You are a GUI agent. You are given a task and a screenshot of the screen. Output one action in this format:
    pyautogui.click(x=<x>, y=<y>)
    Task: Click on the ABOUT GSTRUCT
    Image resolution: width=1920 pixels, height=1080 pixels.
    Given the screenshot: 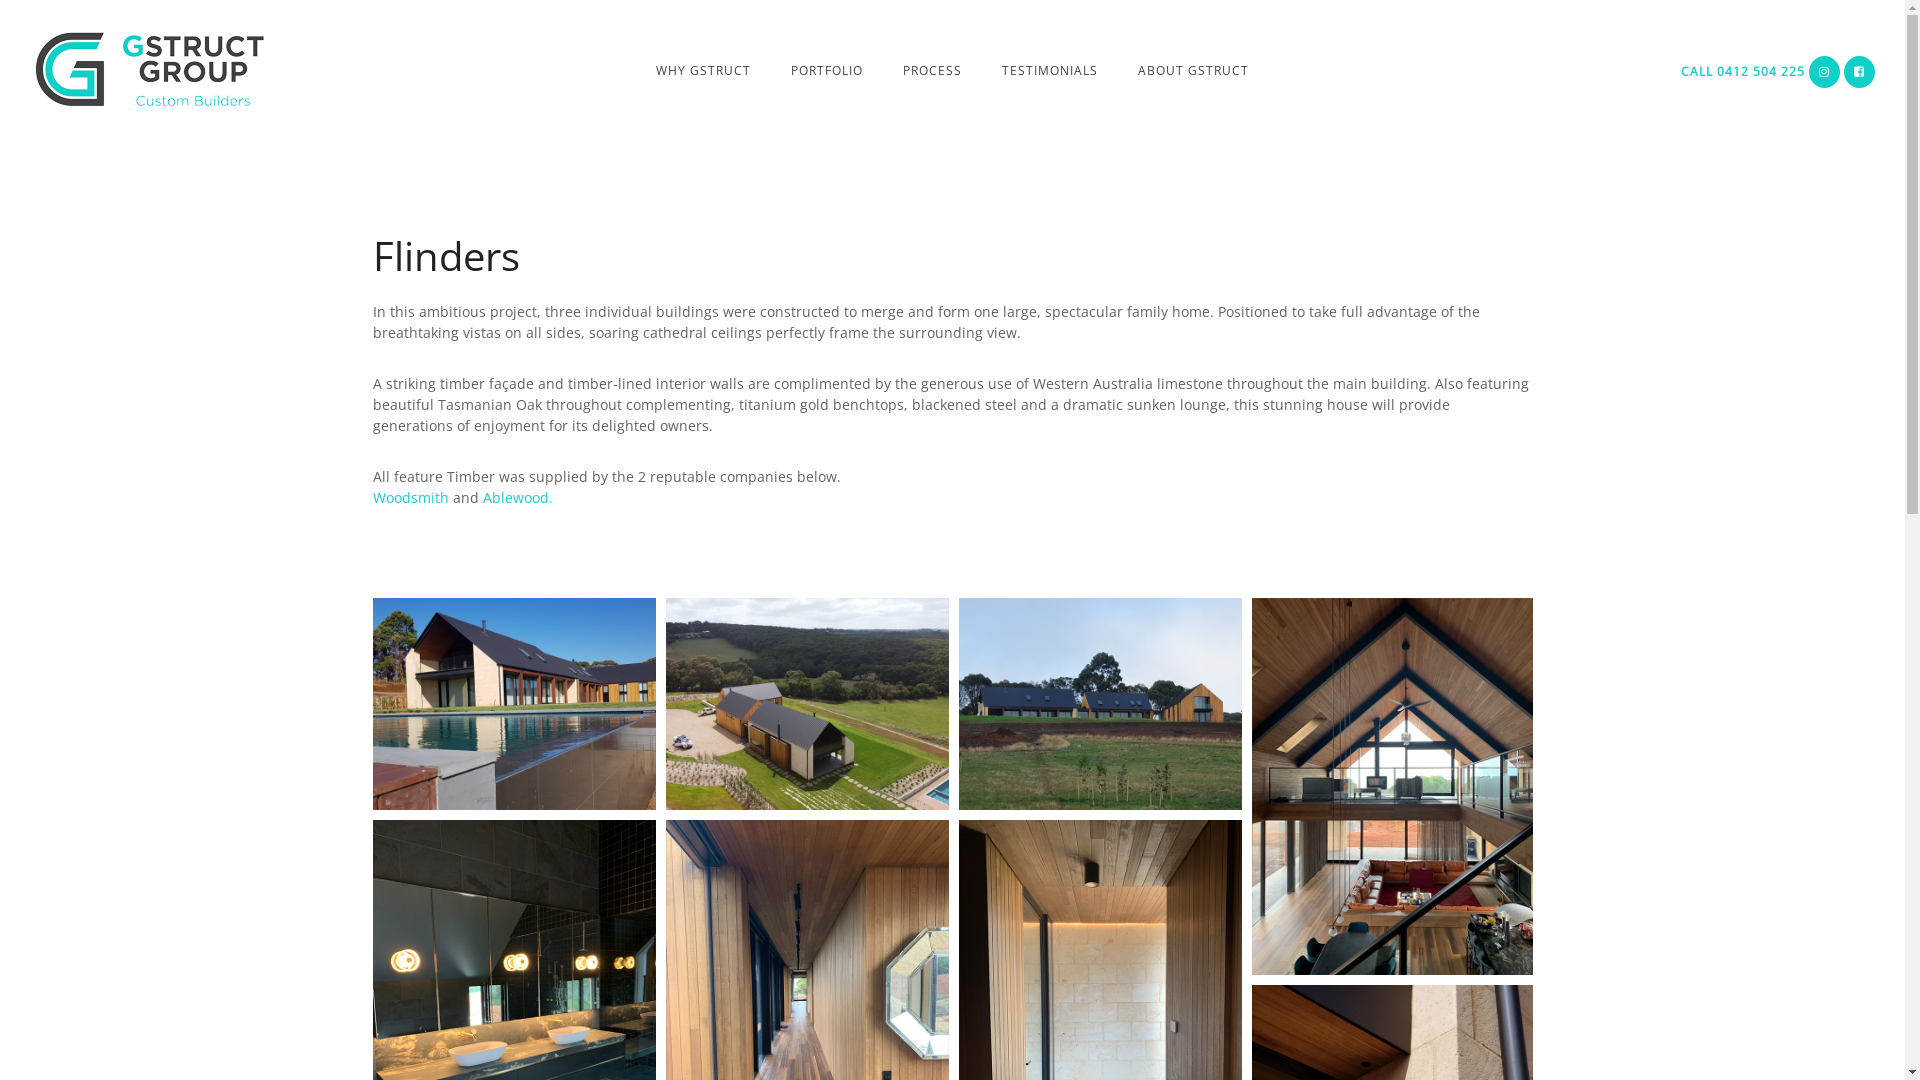 What is the action you would take?
    pyautogui.click(x=1194, y=70)
    